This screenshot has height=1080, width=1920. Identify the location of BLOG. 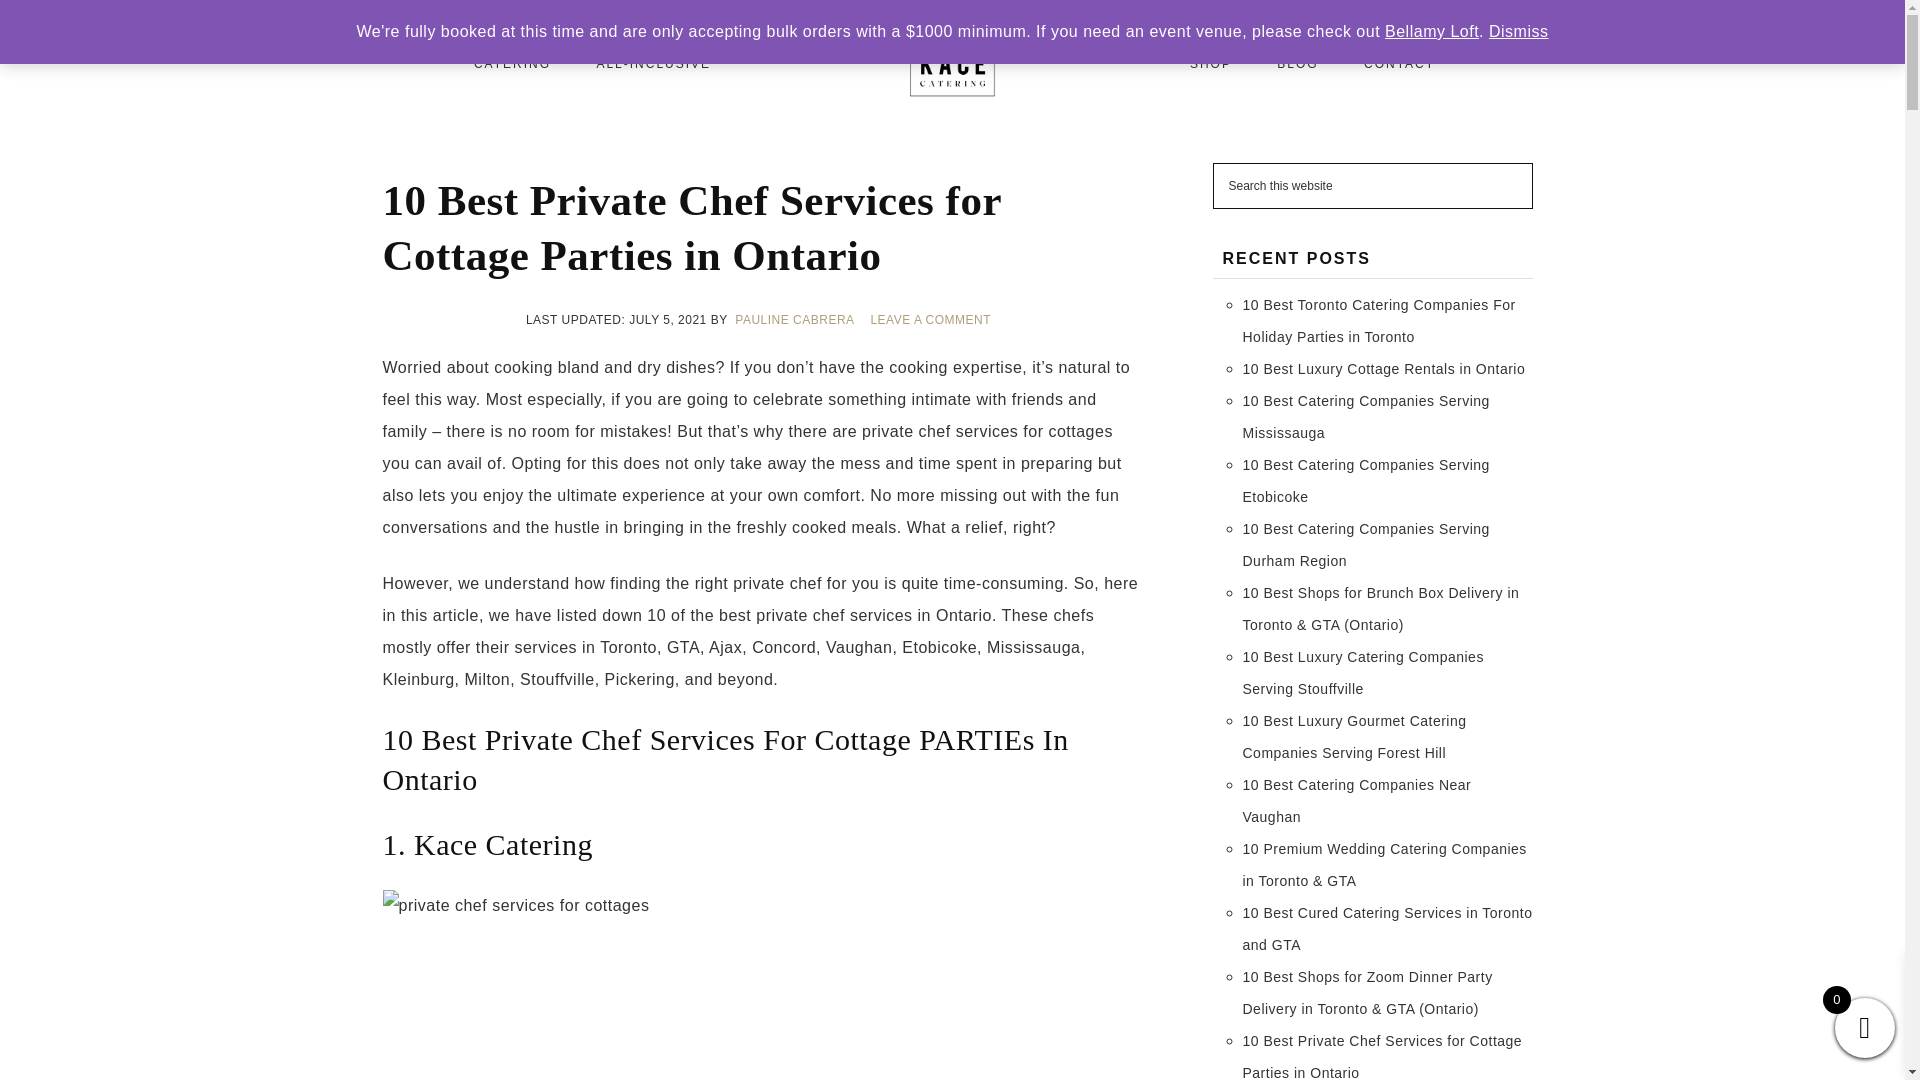
(1298, 64).